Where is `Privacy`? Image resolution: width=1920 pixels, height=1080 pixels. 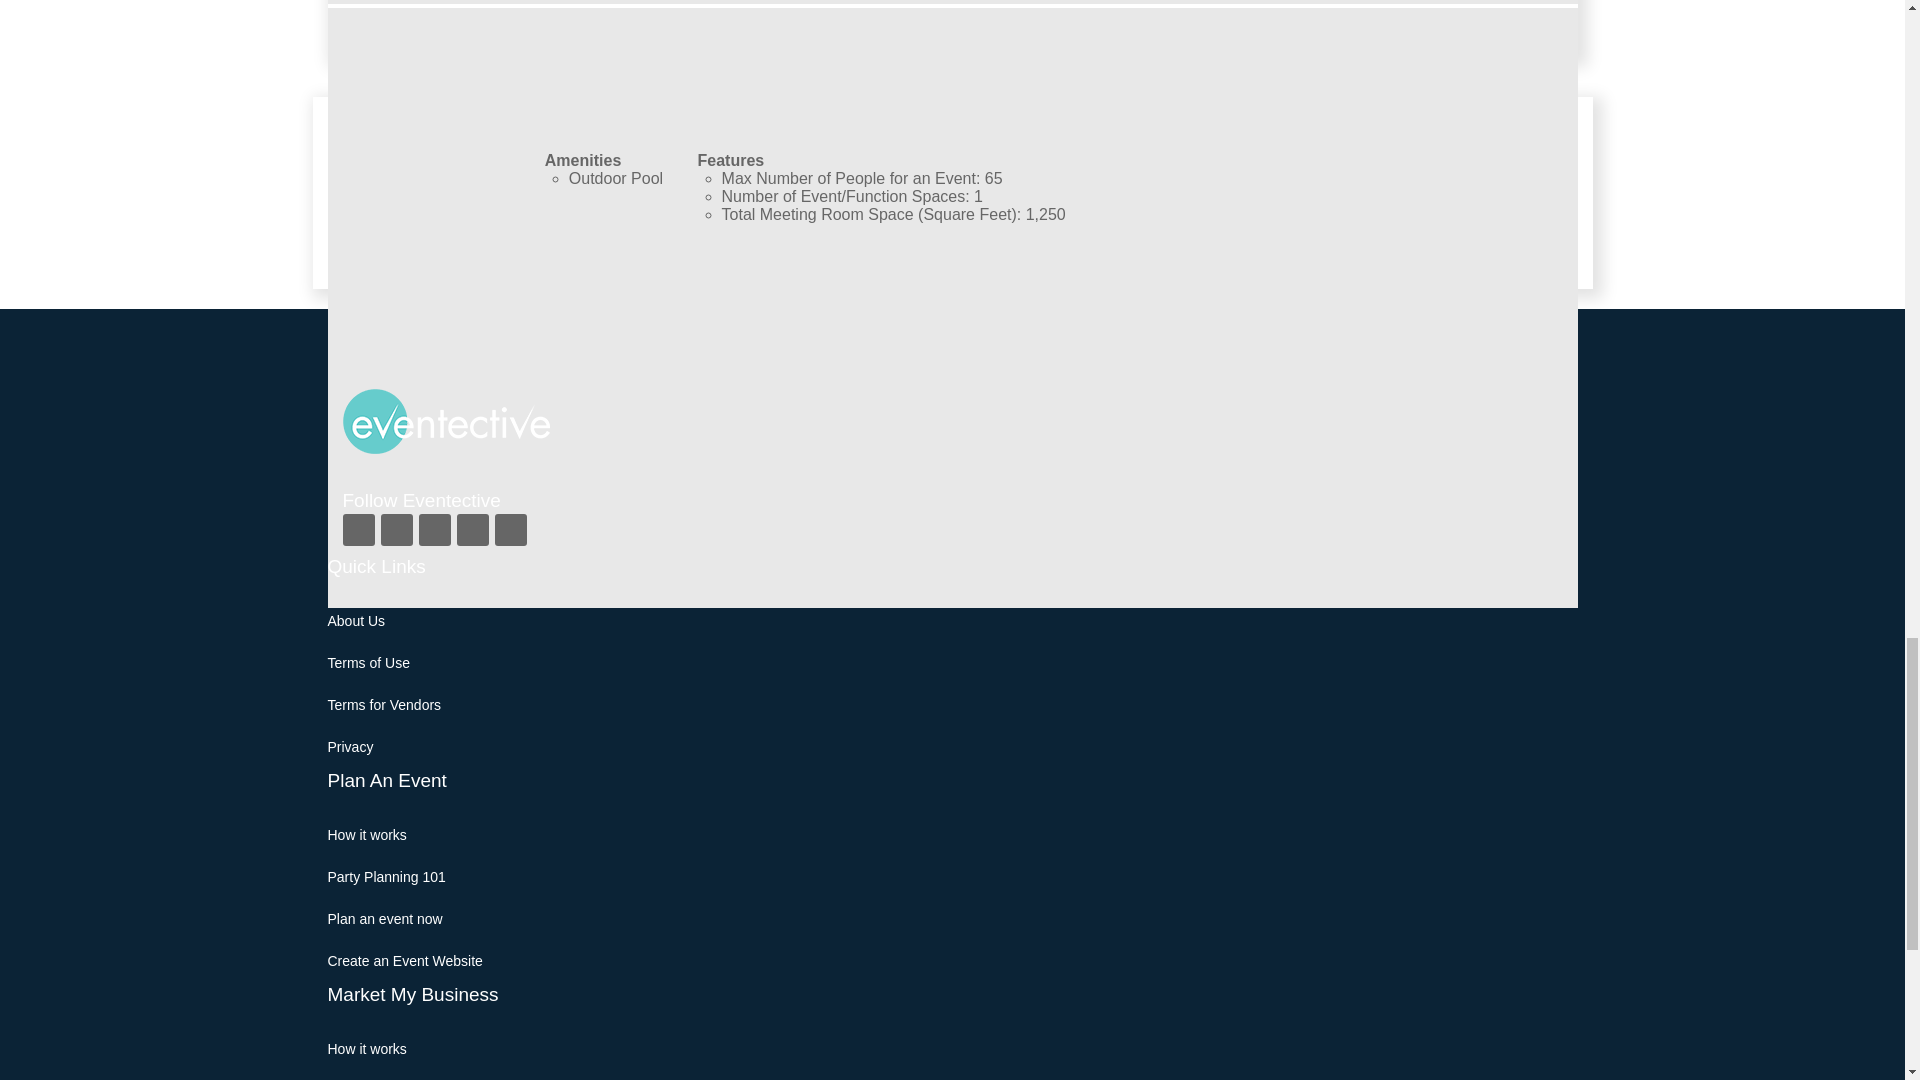
Privacy is located at coordinates (351, 746).